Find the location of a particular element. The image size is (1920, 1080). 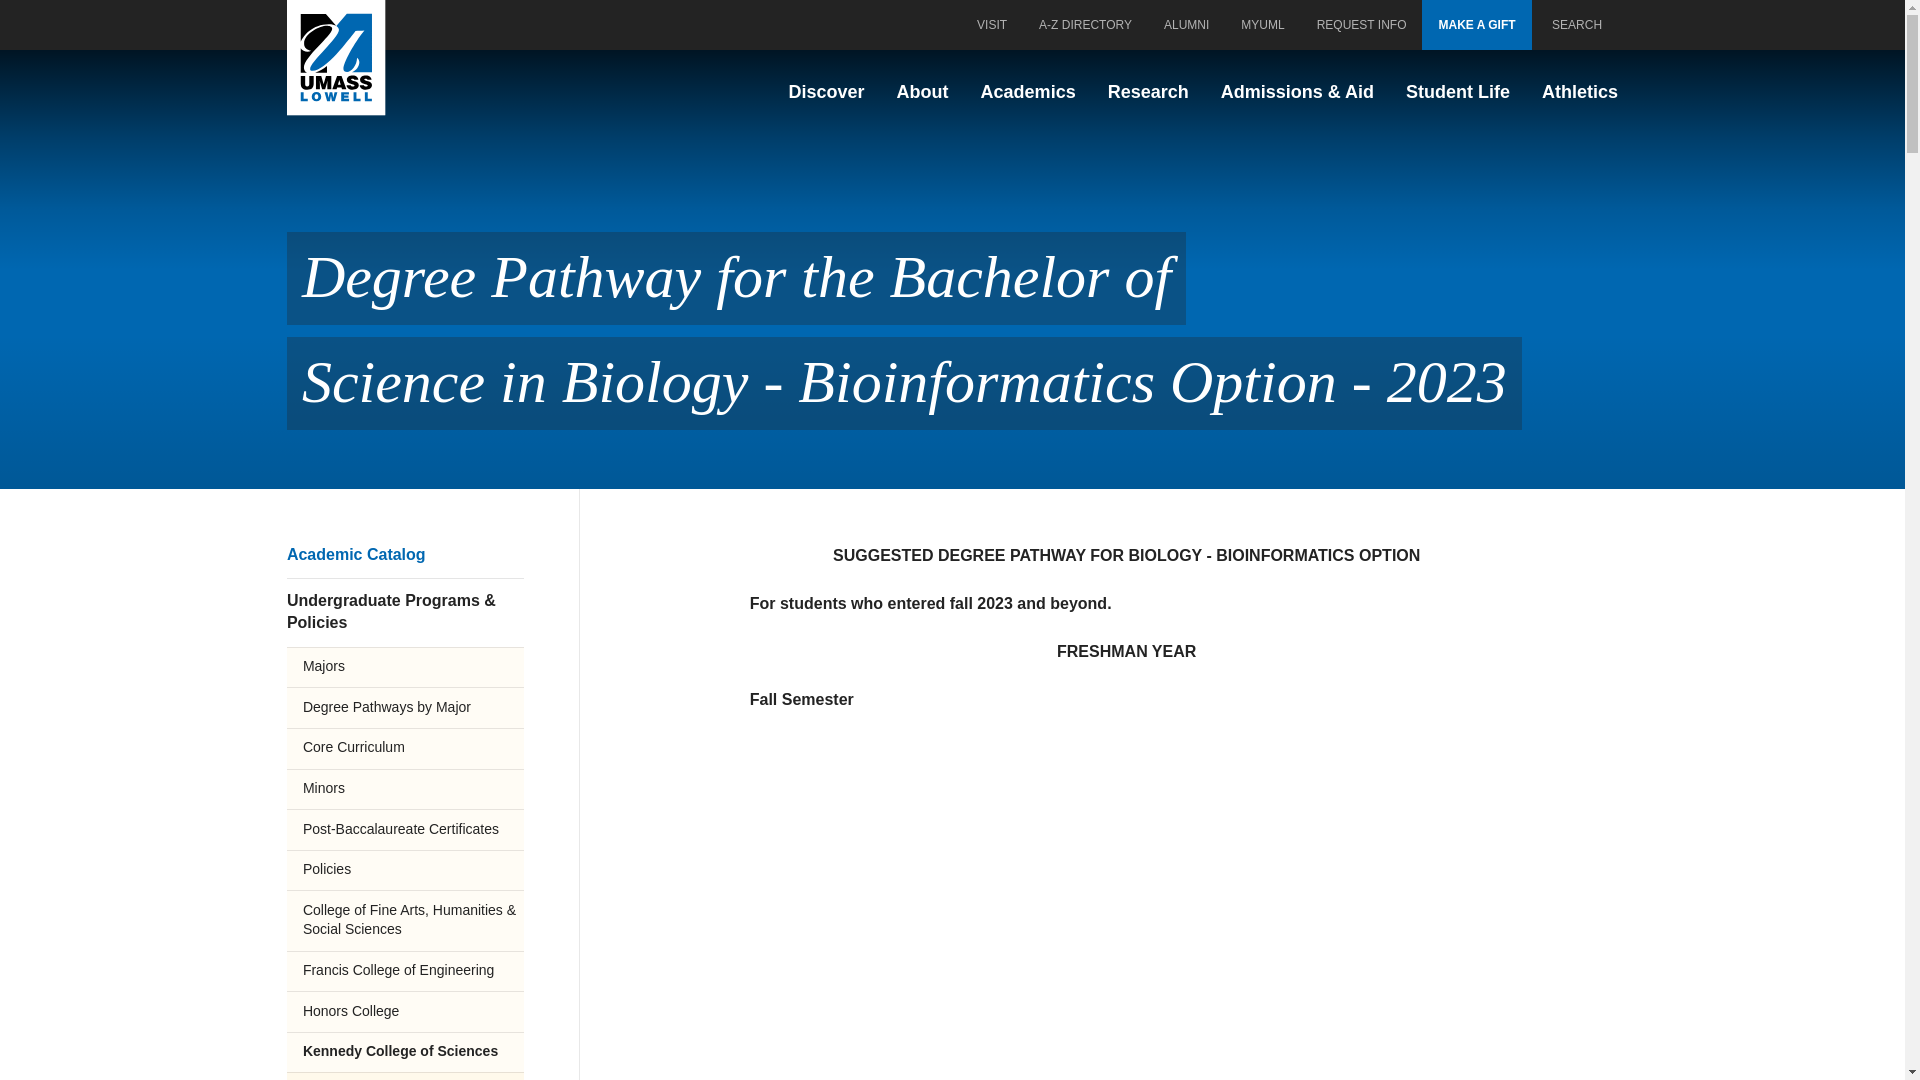

Academics is located at coordinates (1028, 92).